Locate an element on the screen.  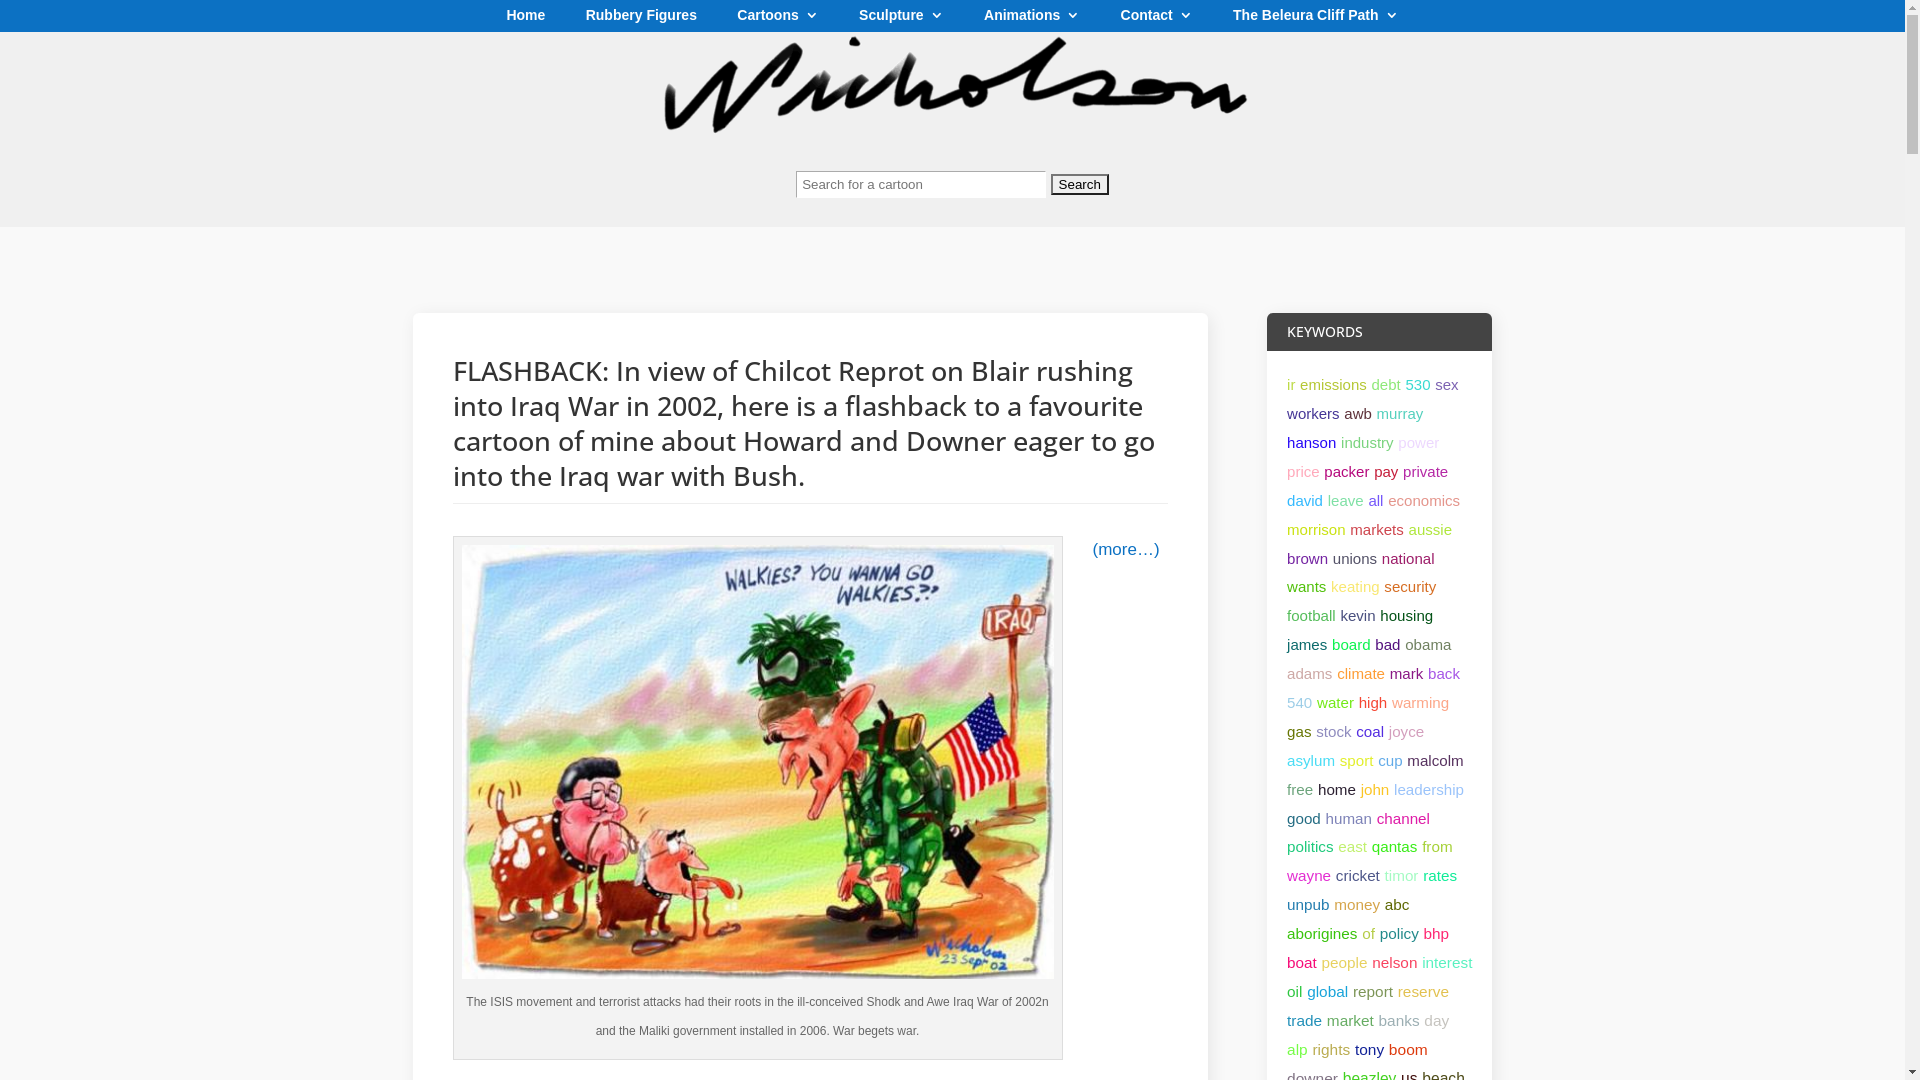
The Beleura Cliff Path is located at coordinates (1316, 20).